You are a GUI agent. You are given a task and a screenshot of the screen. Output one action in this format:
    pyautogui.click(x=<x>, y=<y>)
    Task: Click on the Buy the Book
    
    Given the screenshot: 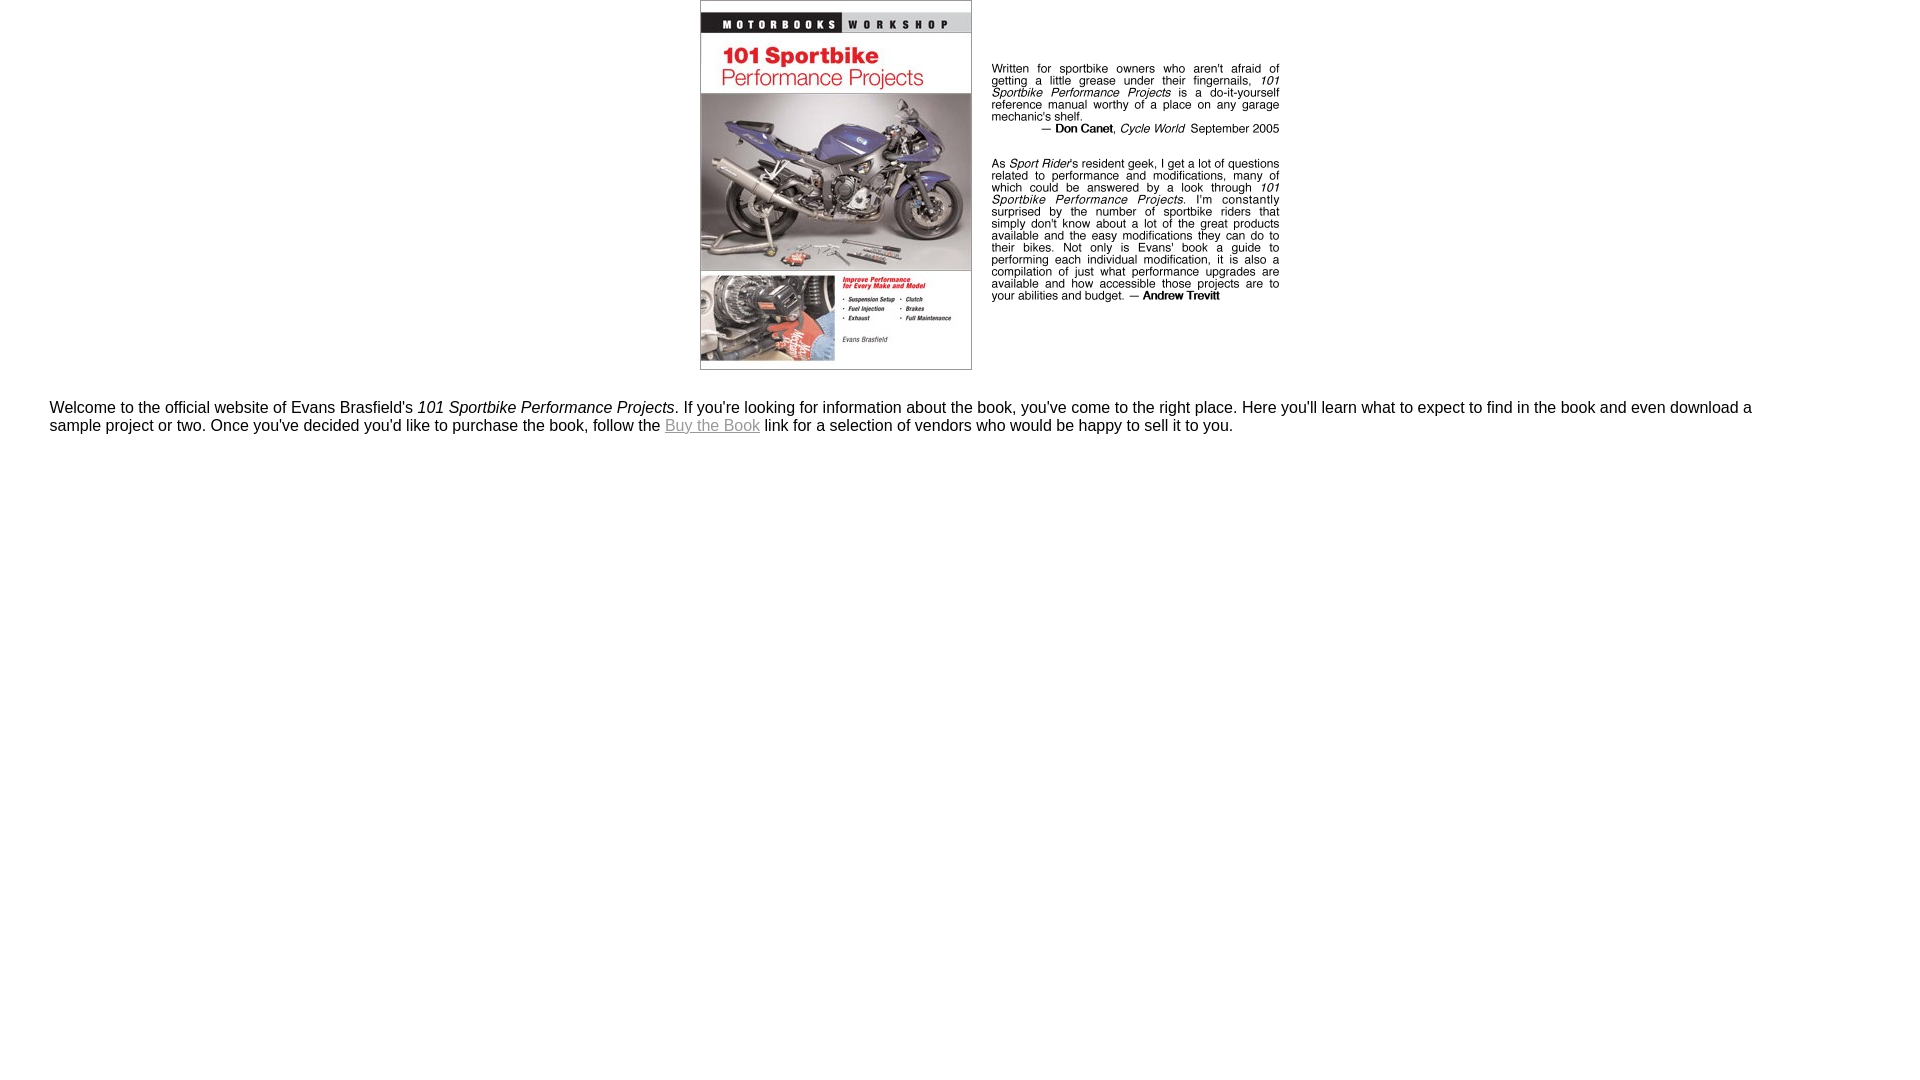 What is the action you would take?
    pyautogui.click(x=712, y=426)
    